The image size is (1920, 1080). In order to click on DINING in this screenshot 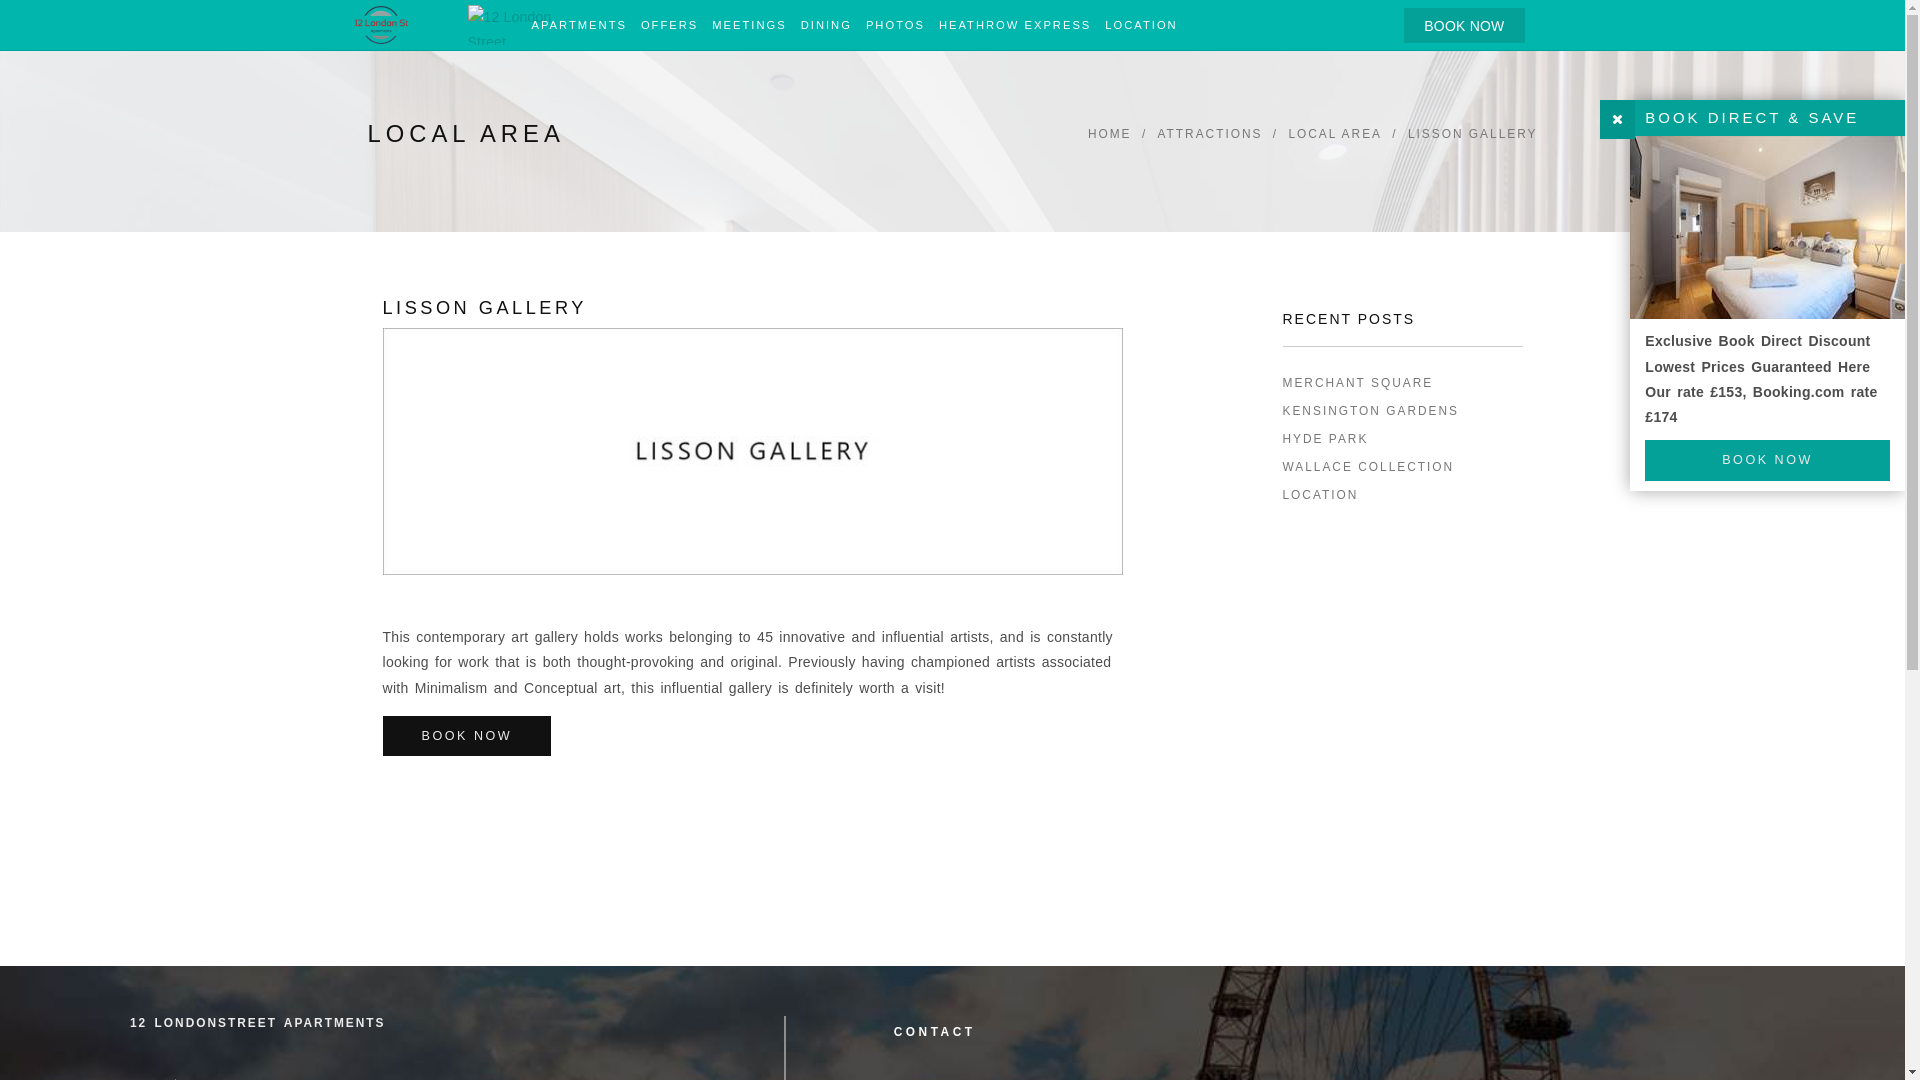, I will do `click(826, 25)`.